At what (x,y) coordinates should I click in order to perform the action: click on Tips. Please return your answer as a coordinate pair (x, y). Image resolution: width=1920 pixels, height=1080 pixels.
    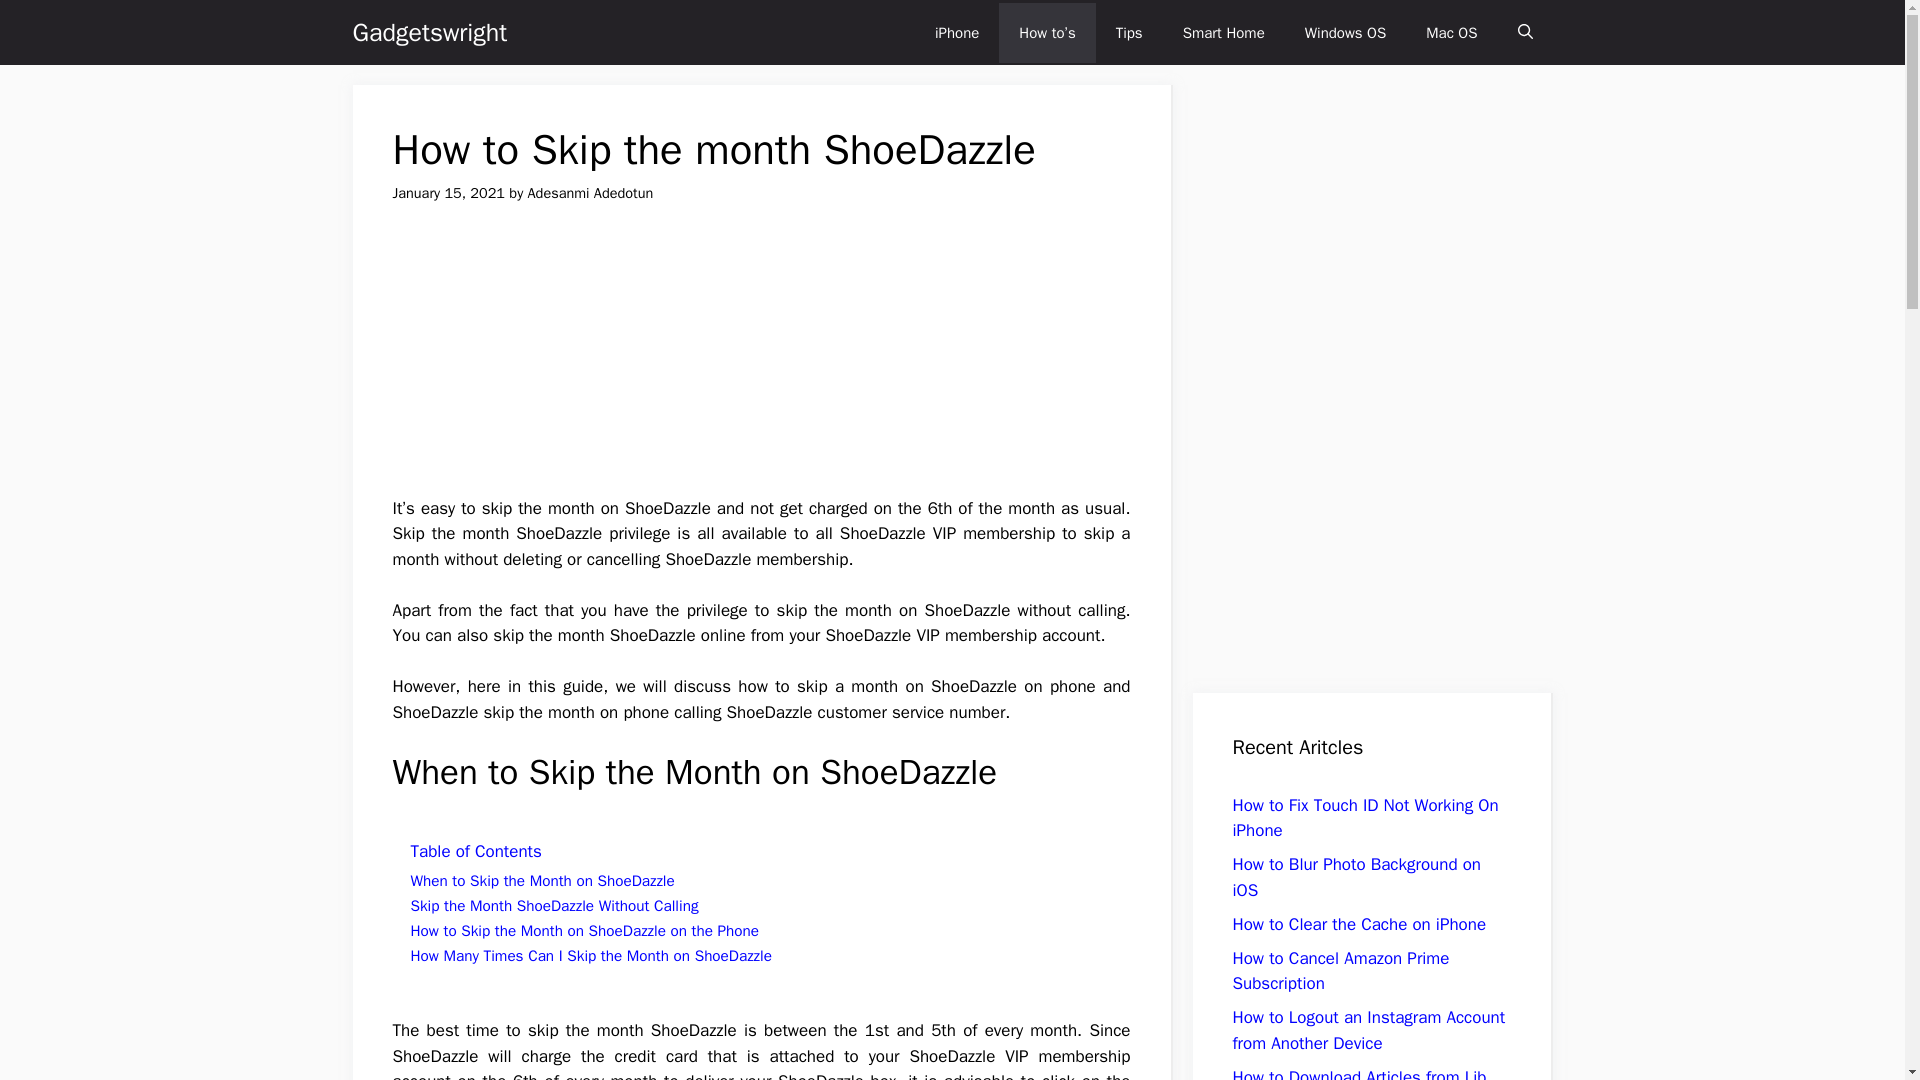
    Looking at the image, I should click on (1130, 32).